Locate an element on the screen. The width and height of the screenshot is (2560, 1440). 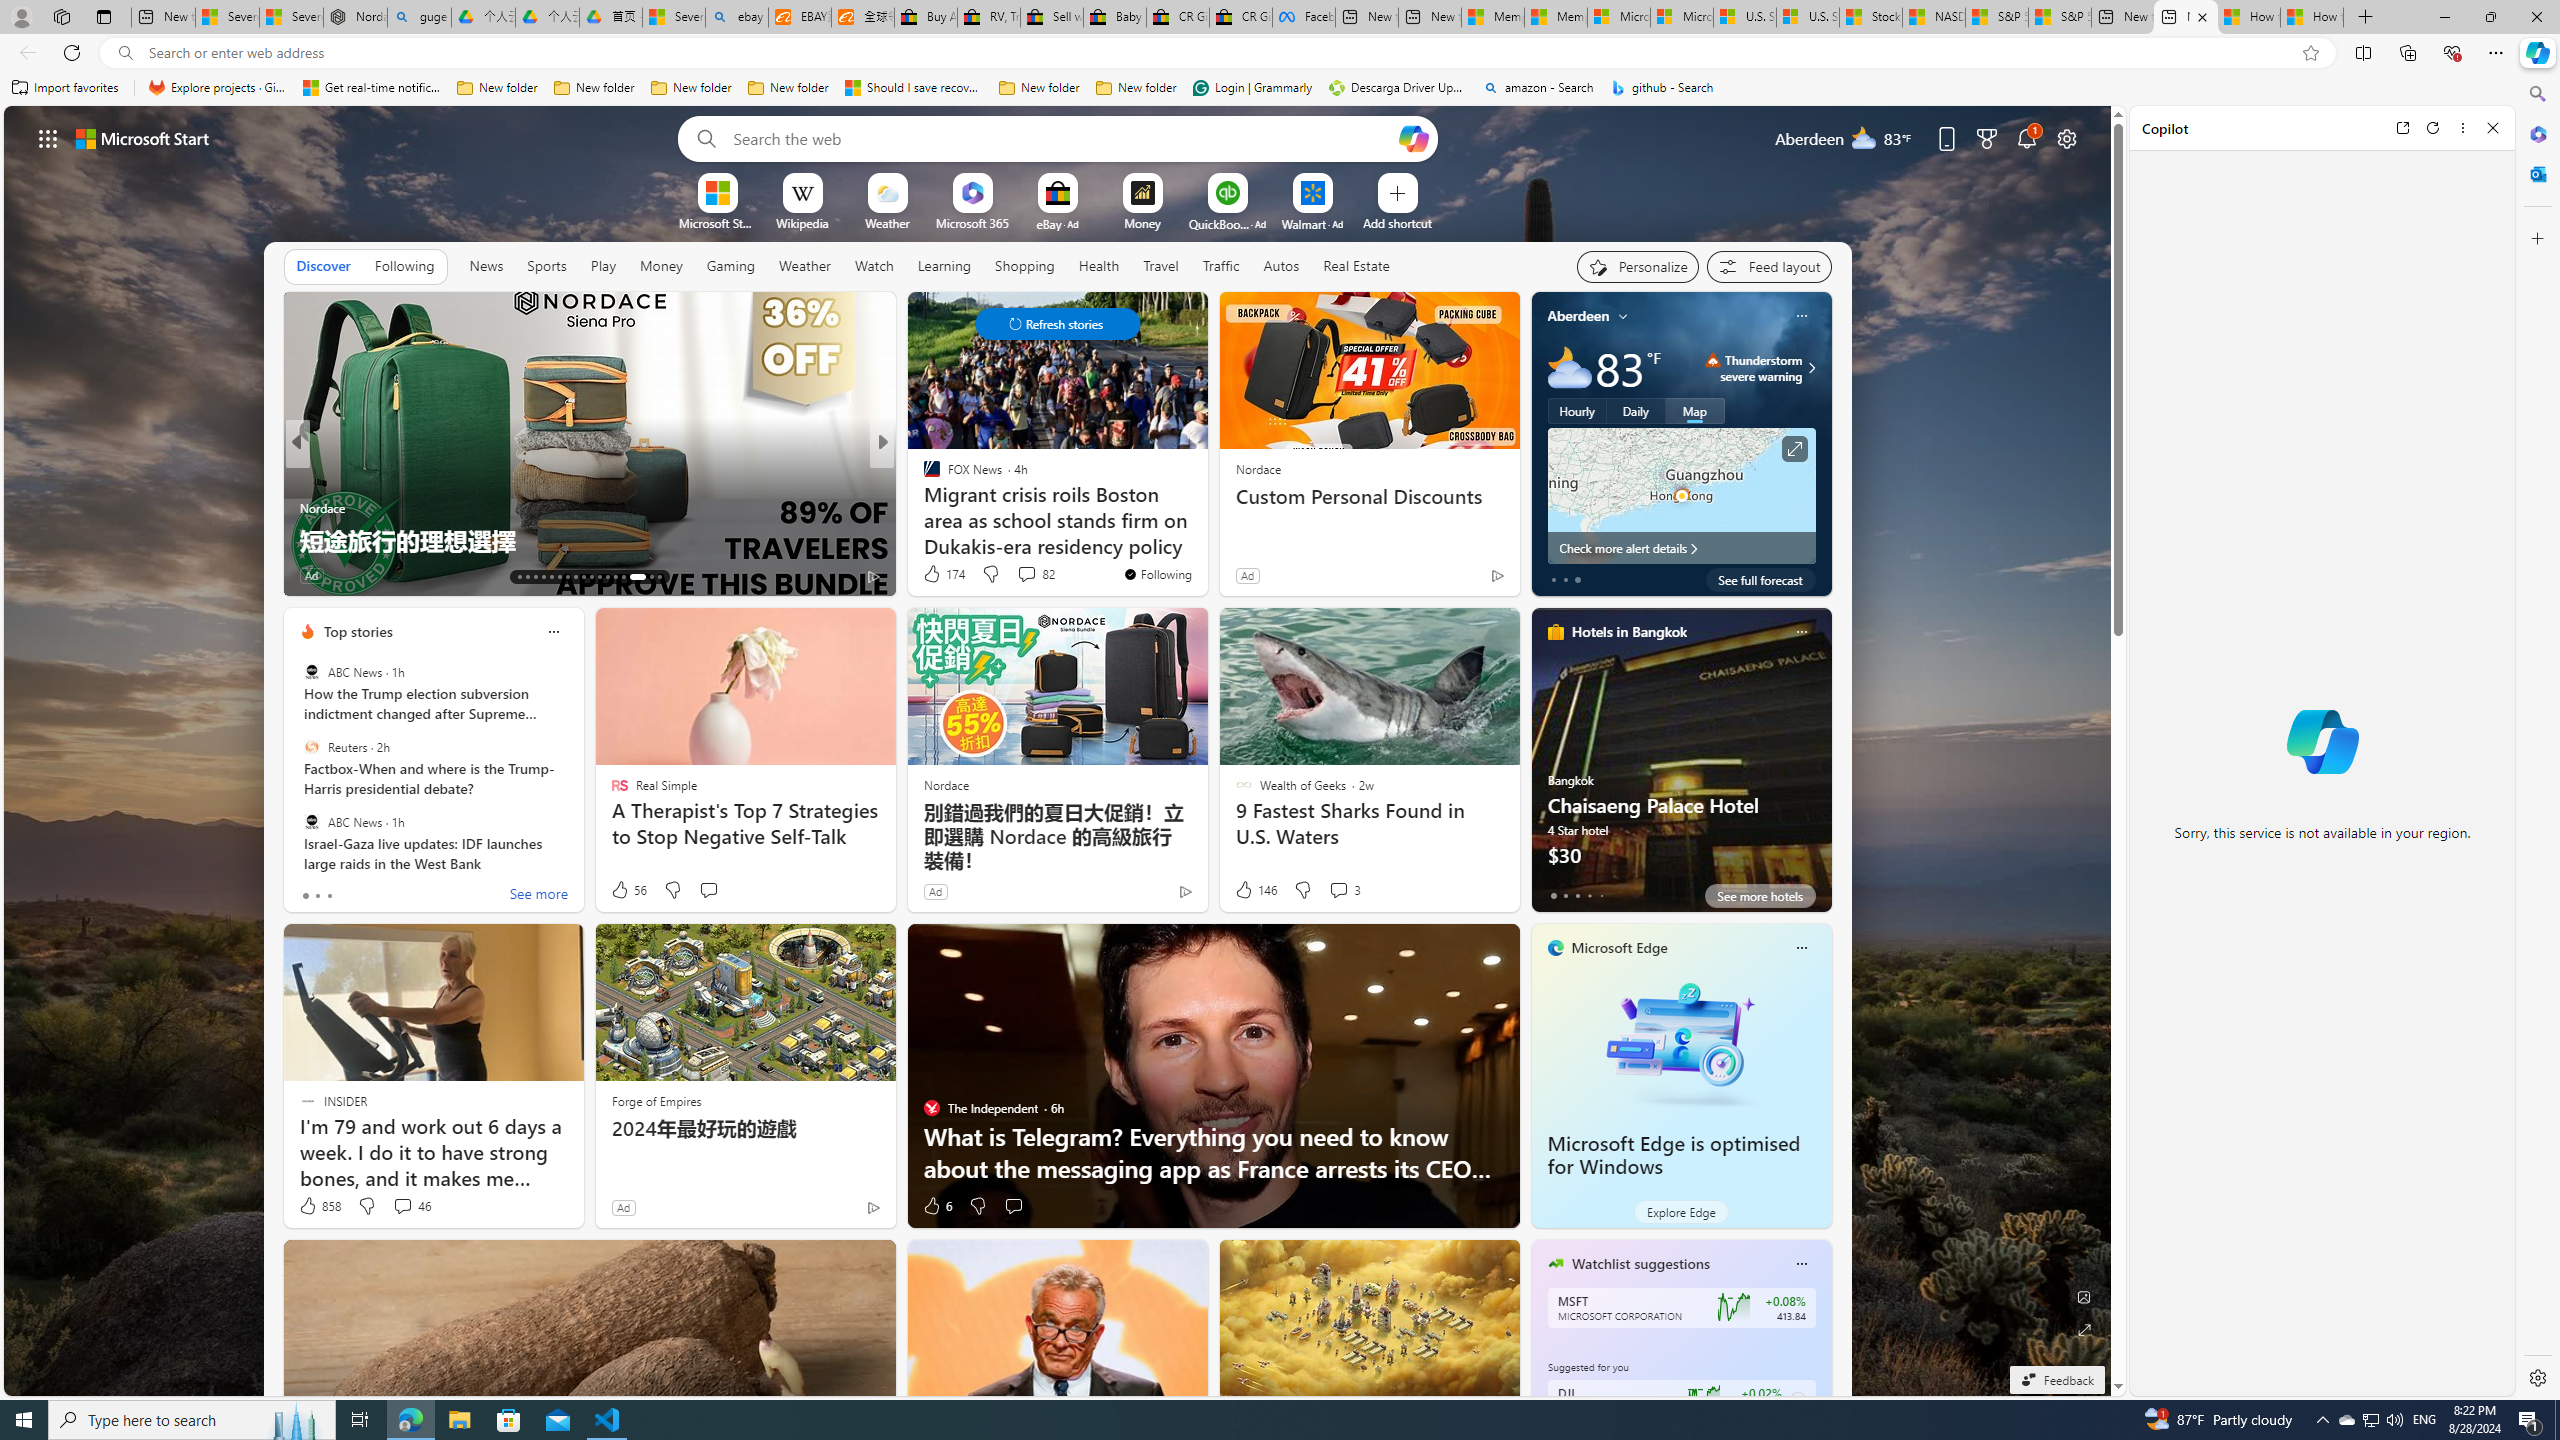
Sell worldwide with eBay is located at coordinates (1052, 17).